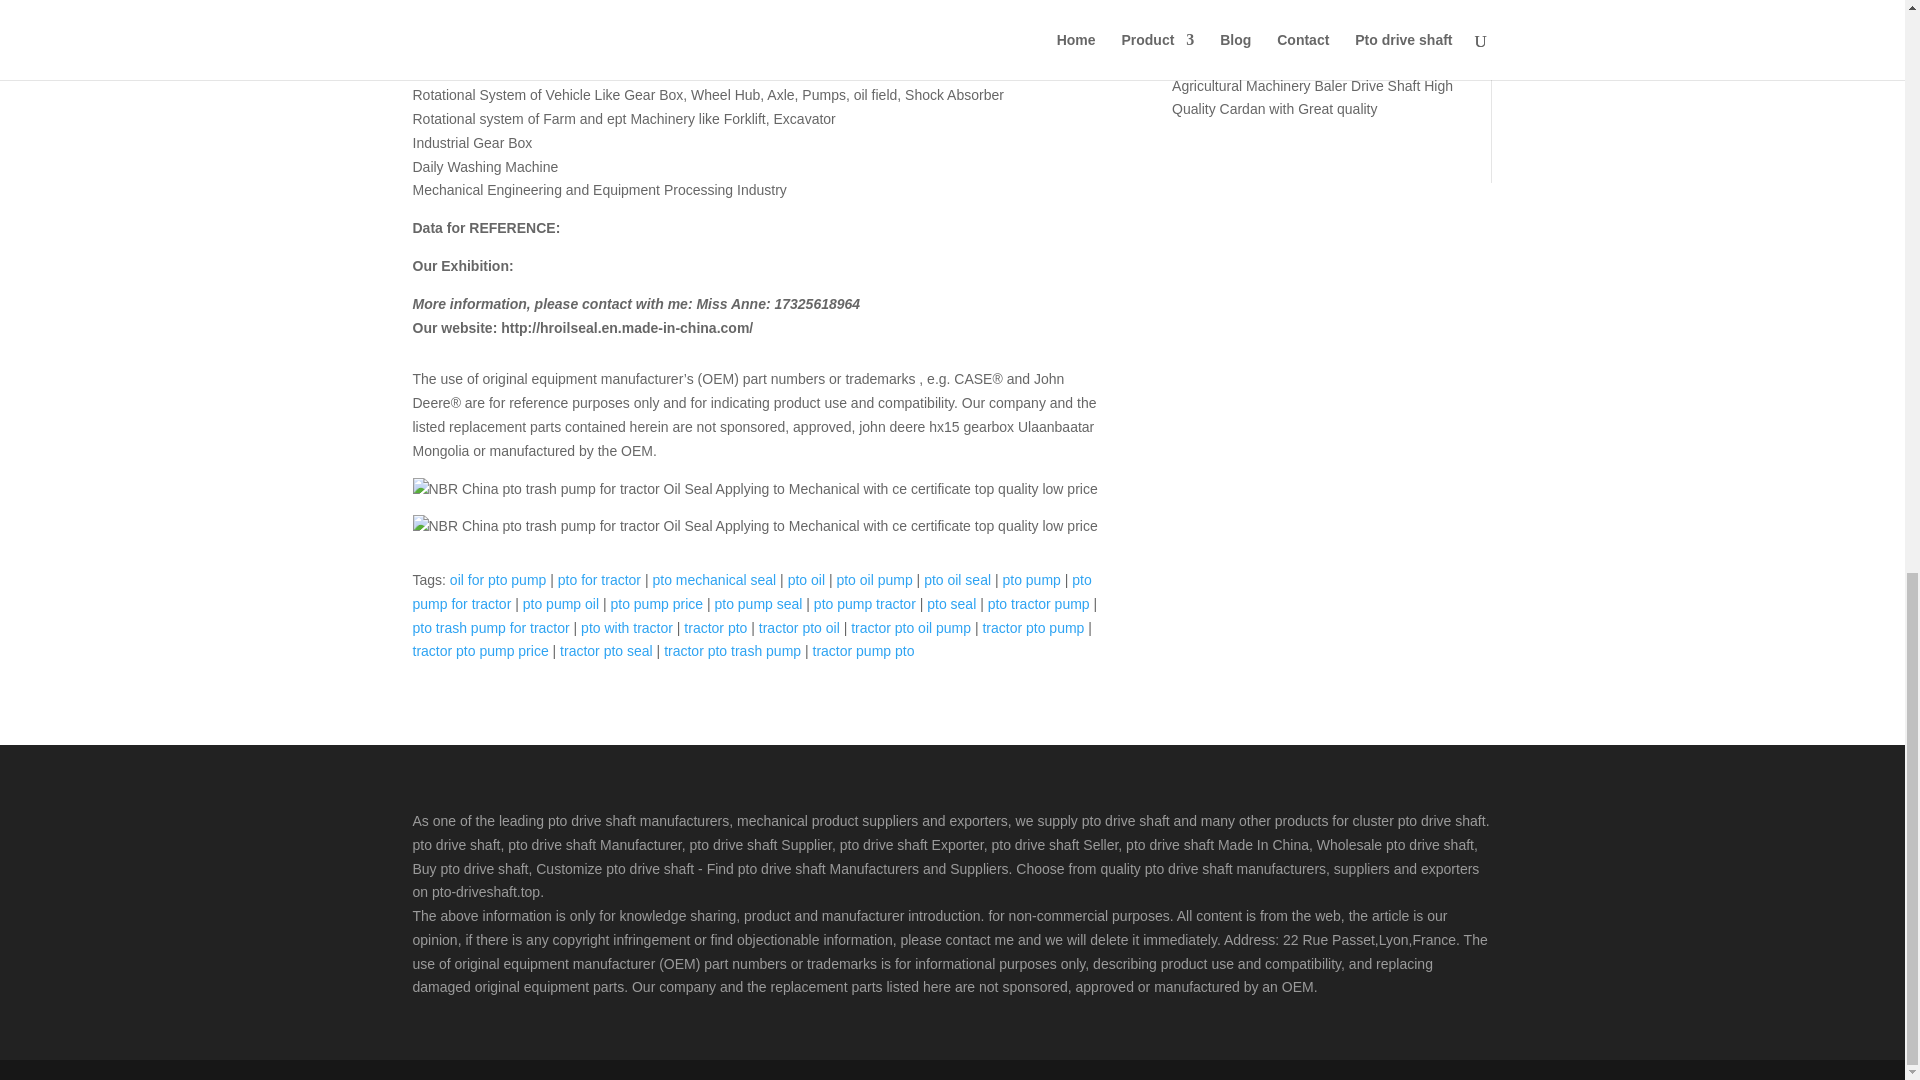 Image resolution: width=1920 pixels, height=1080 pixels. Describe the element at coordinates (627, 628) in the screenshot. I see `pto with tractor` at that location.